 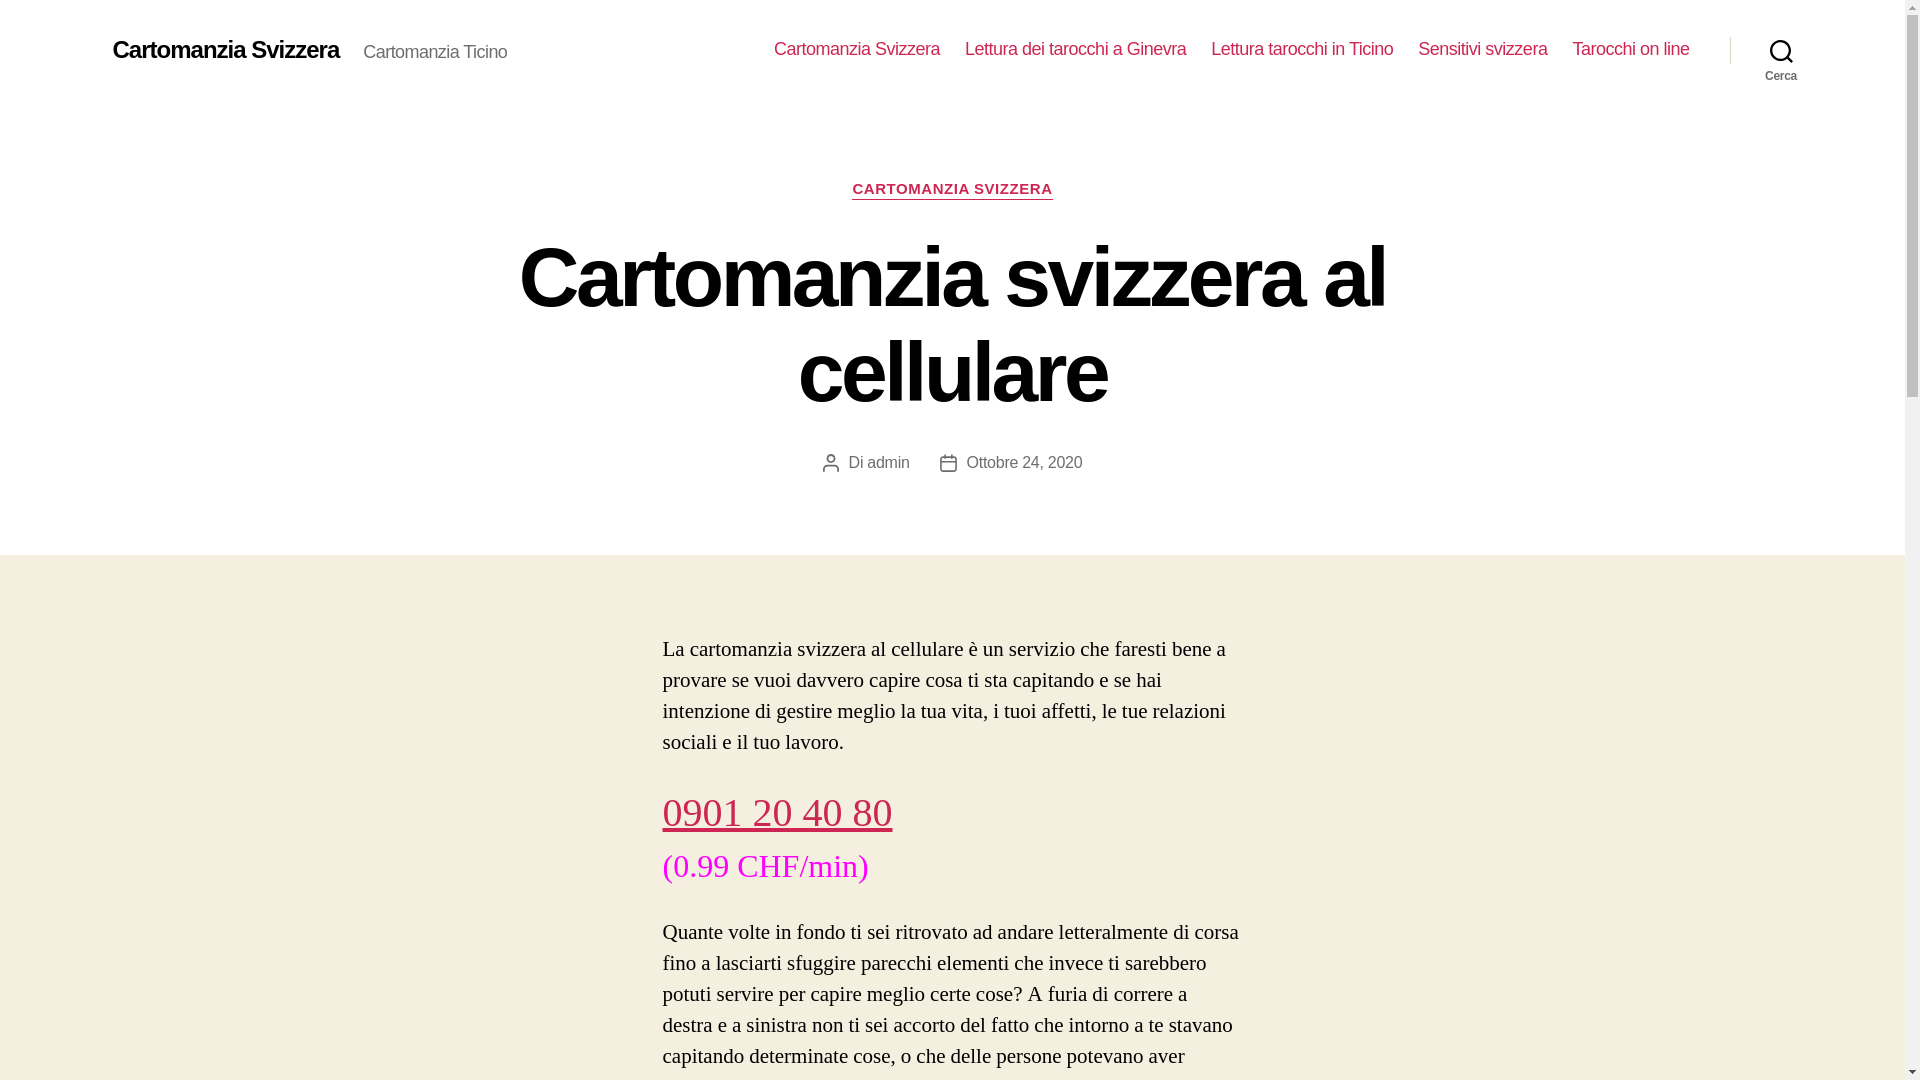 I want to click on Sensitivi svizzera, so click(x=1482, y=50).